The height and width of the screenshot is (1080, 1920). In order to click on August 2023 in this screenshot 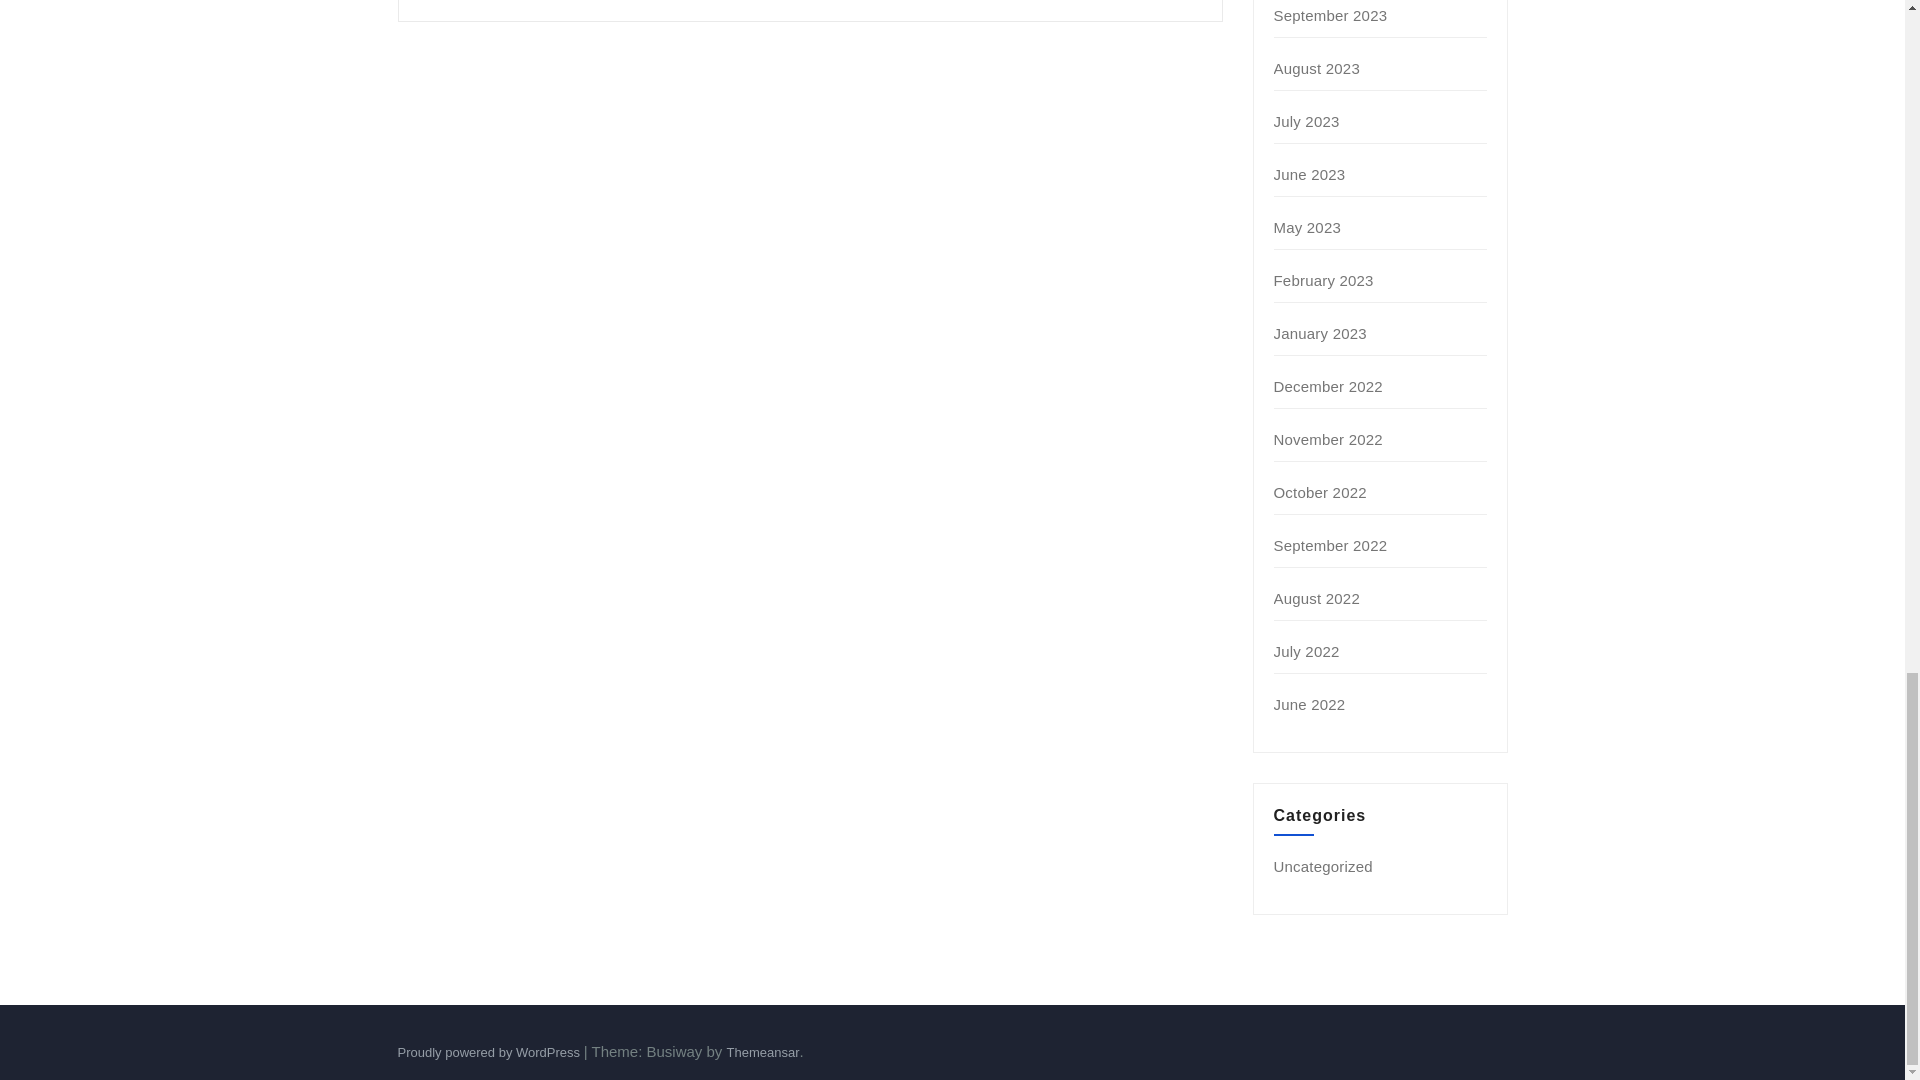, I will do `click(1316, 68)`.